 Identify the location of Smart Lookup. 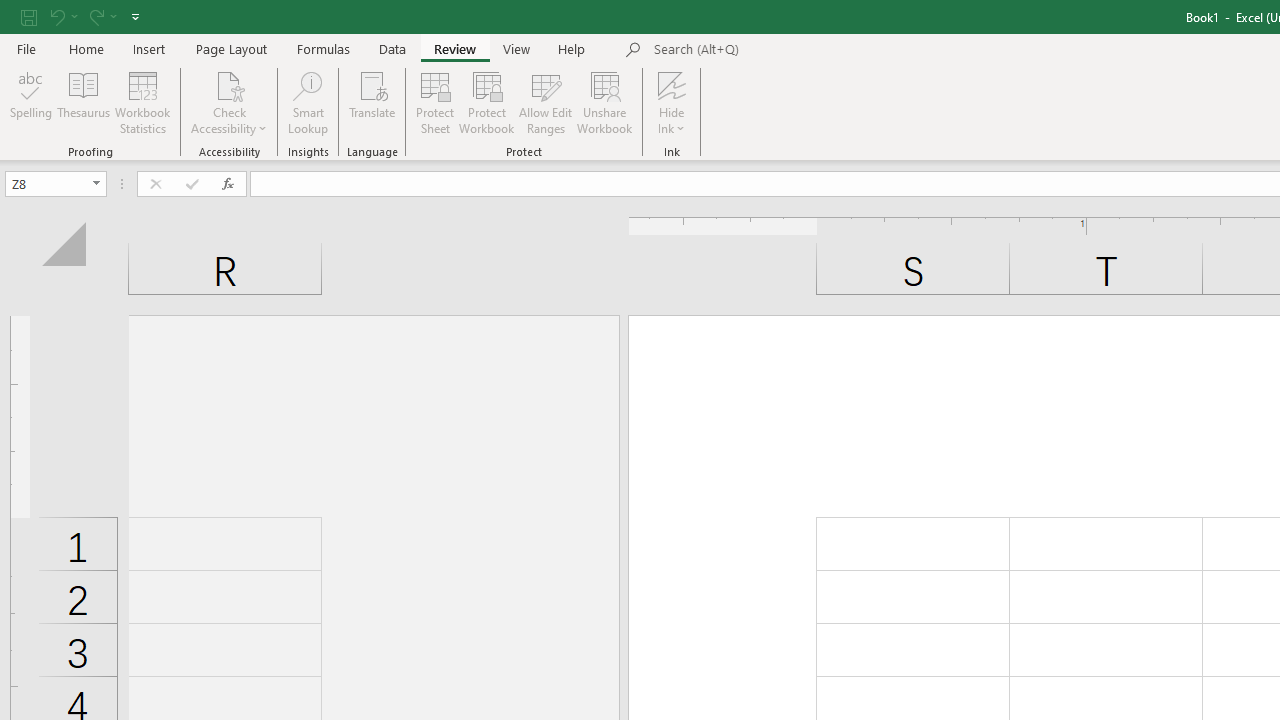
(308, 102).